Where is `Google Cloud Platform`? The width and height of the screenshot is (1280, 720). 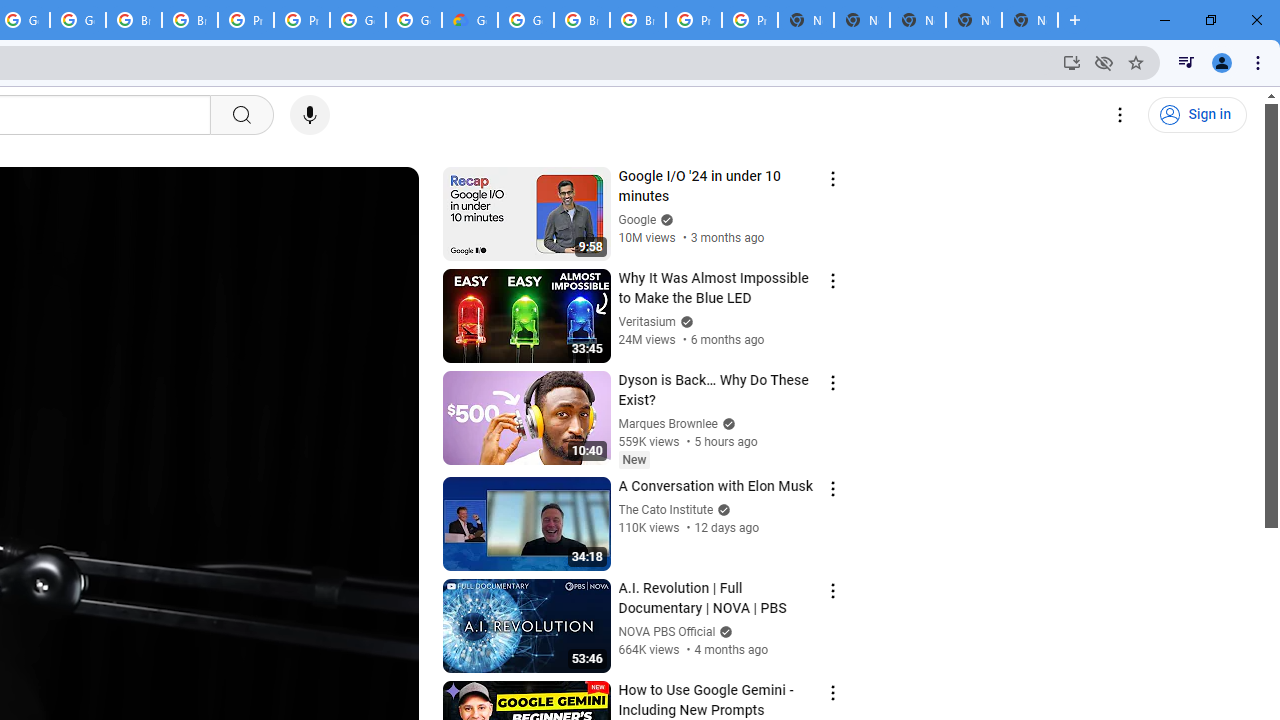 Google Cloud Platform is located at coordinates (526, 20).